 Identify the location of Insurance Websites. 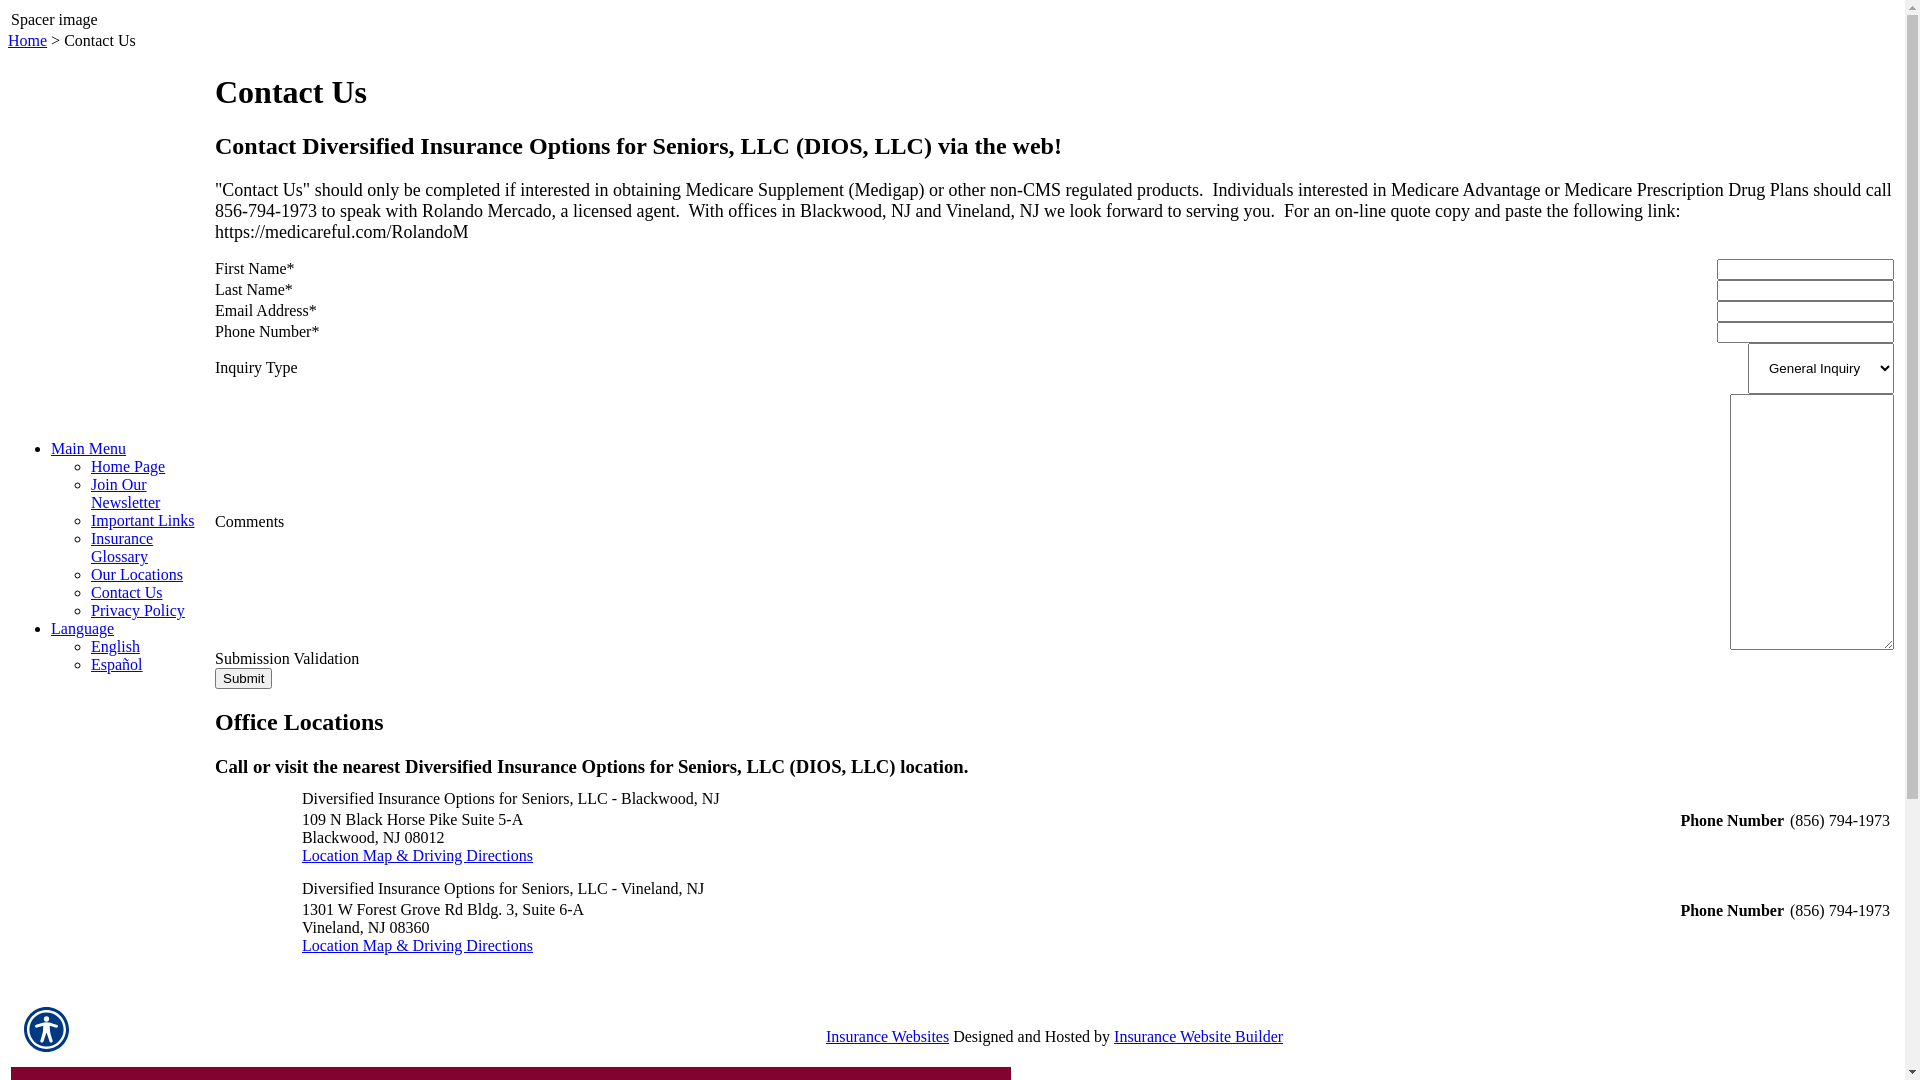
(888, 1036).